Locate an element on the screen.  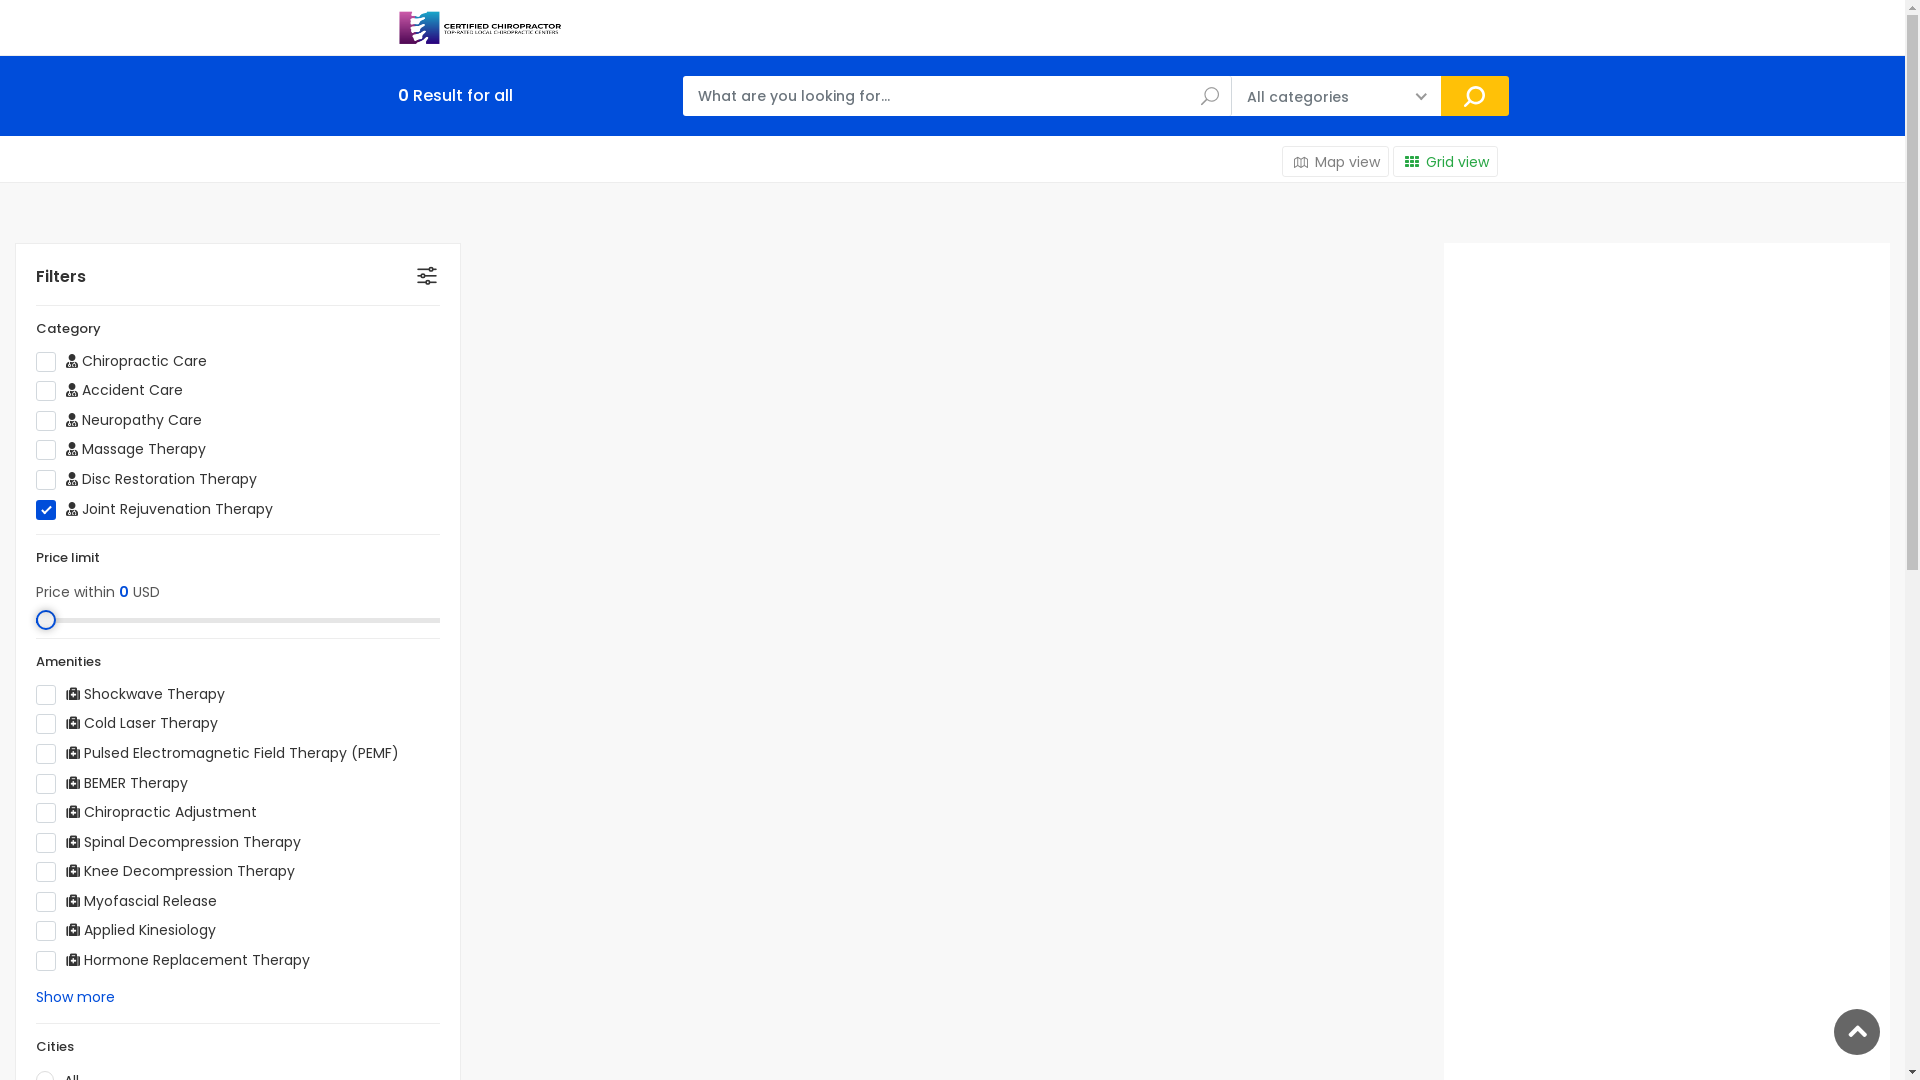
hormone-replacement-therapy is located at coordinates (316, 958).